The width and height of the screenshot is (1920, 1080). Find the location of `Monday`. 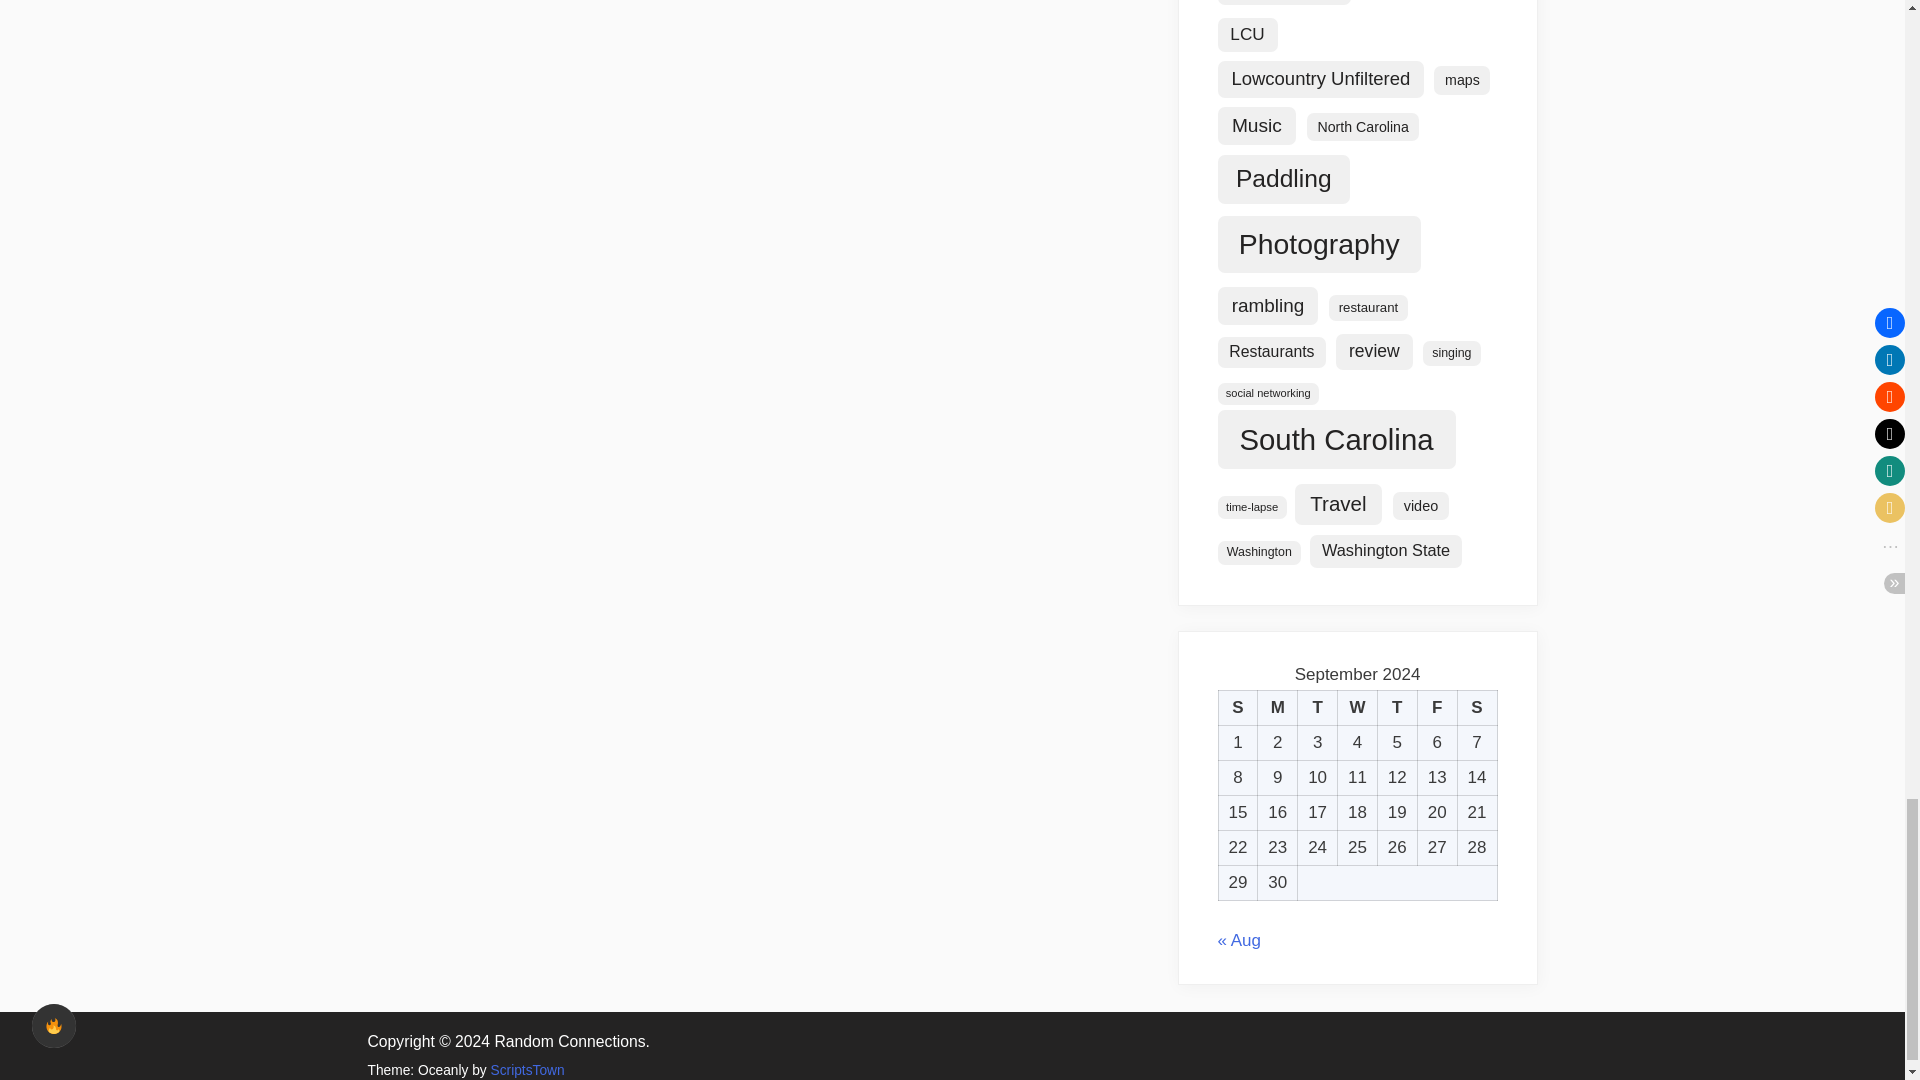

Monday is located at coordinates (1277, 708).